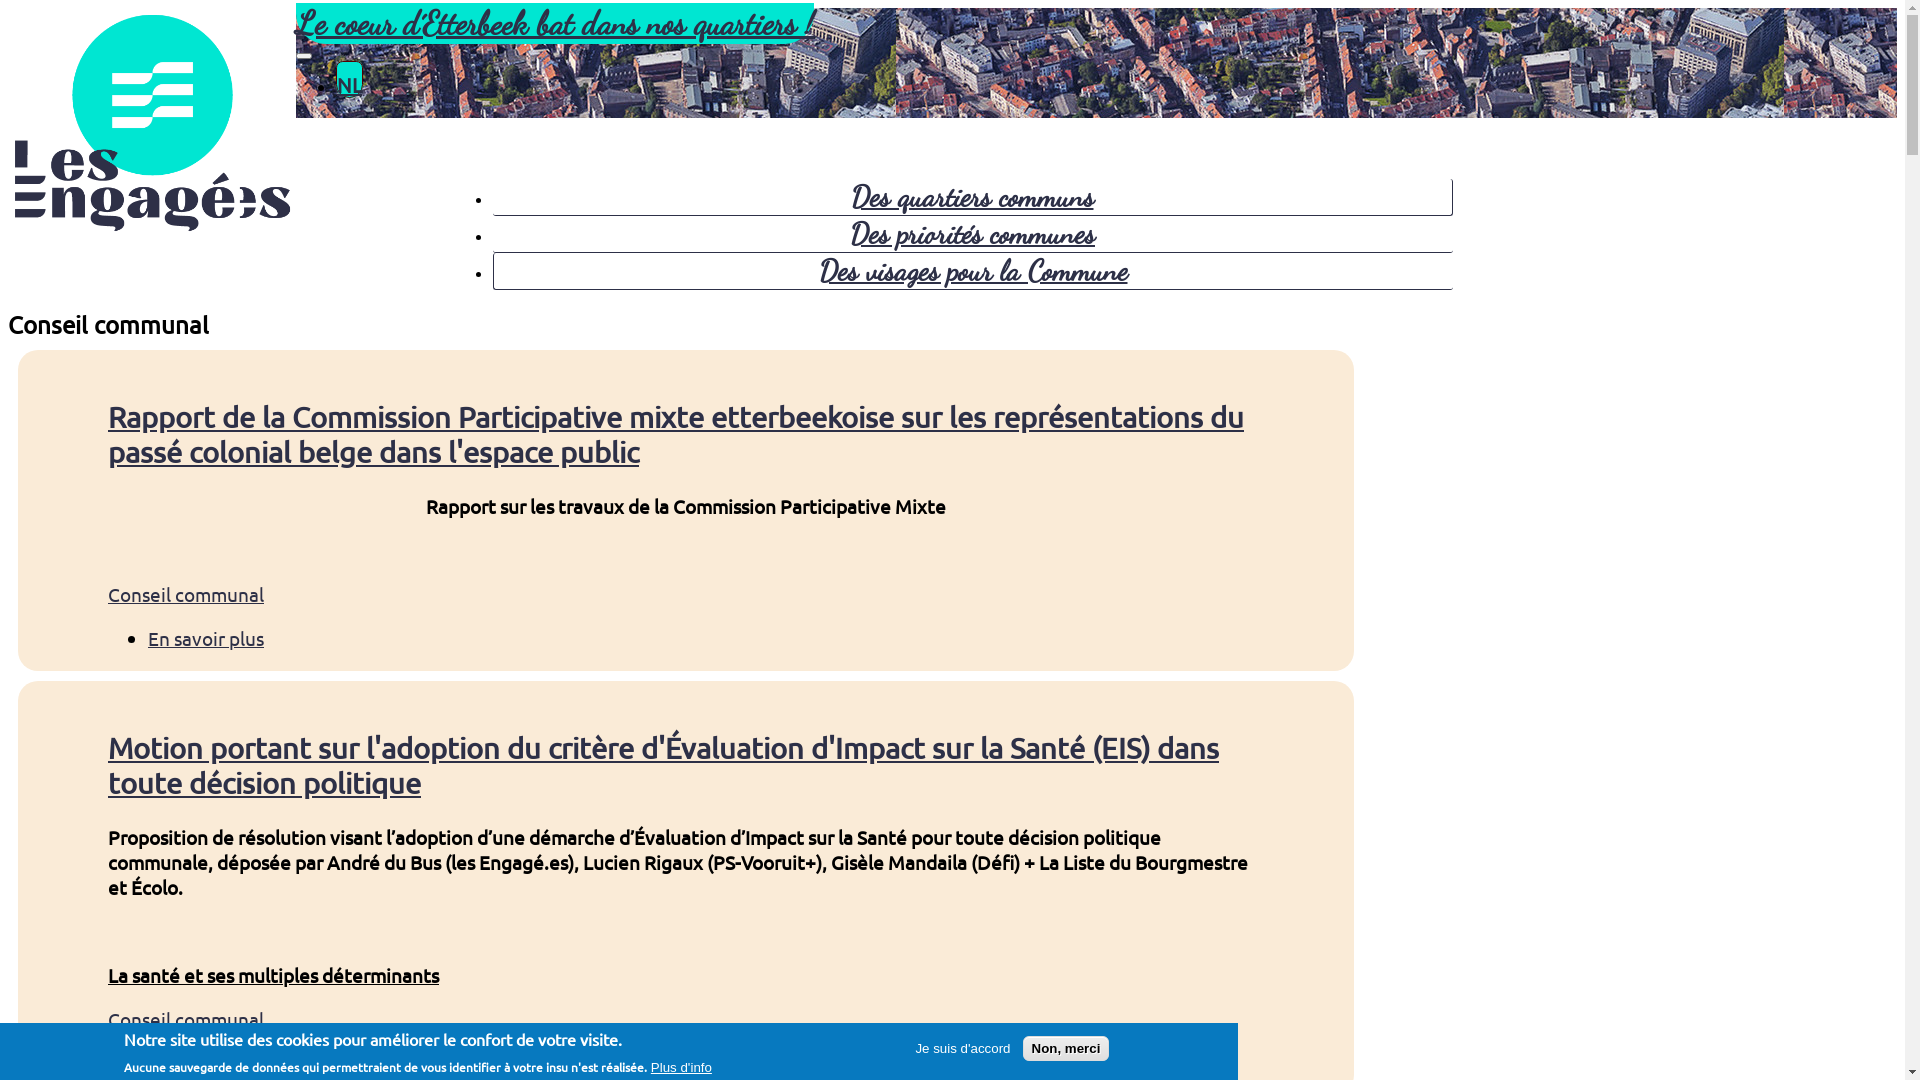  What do you see at coordinates (682, 1068) in the screenshot?
I see `Plus d'info` at bounding box center [682, 1068].